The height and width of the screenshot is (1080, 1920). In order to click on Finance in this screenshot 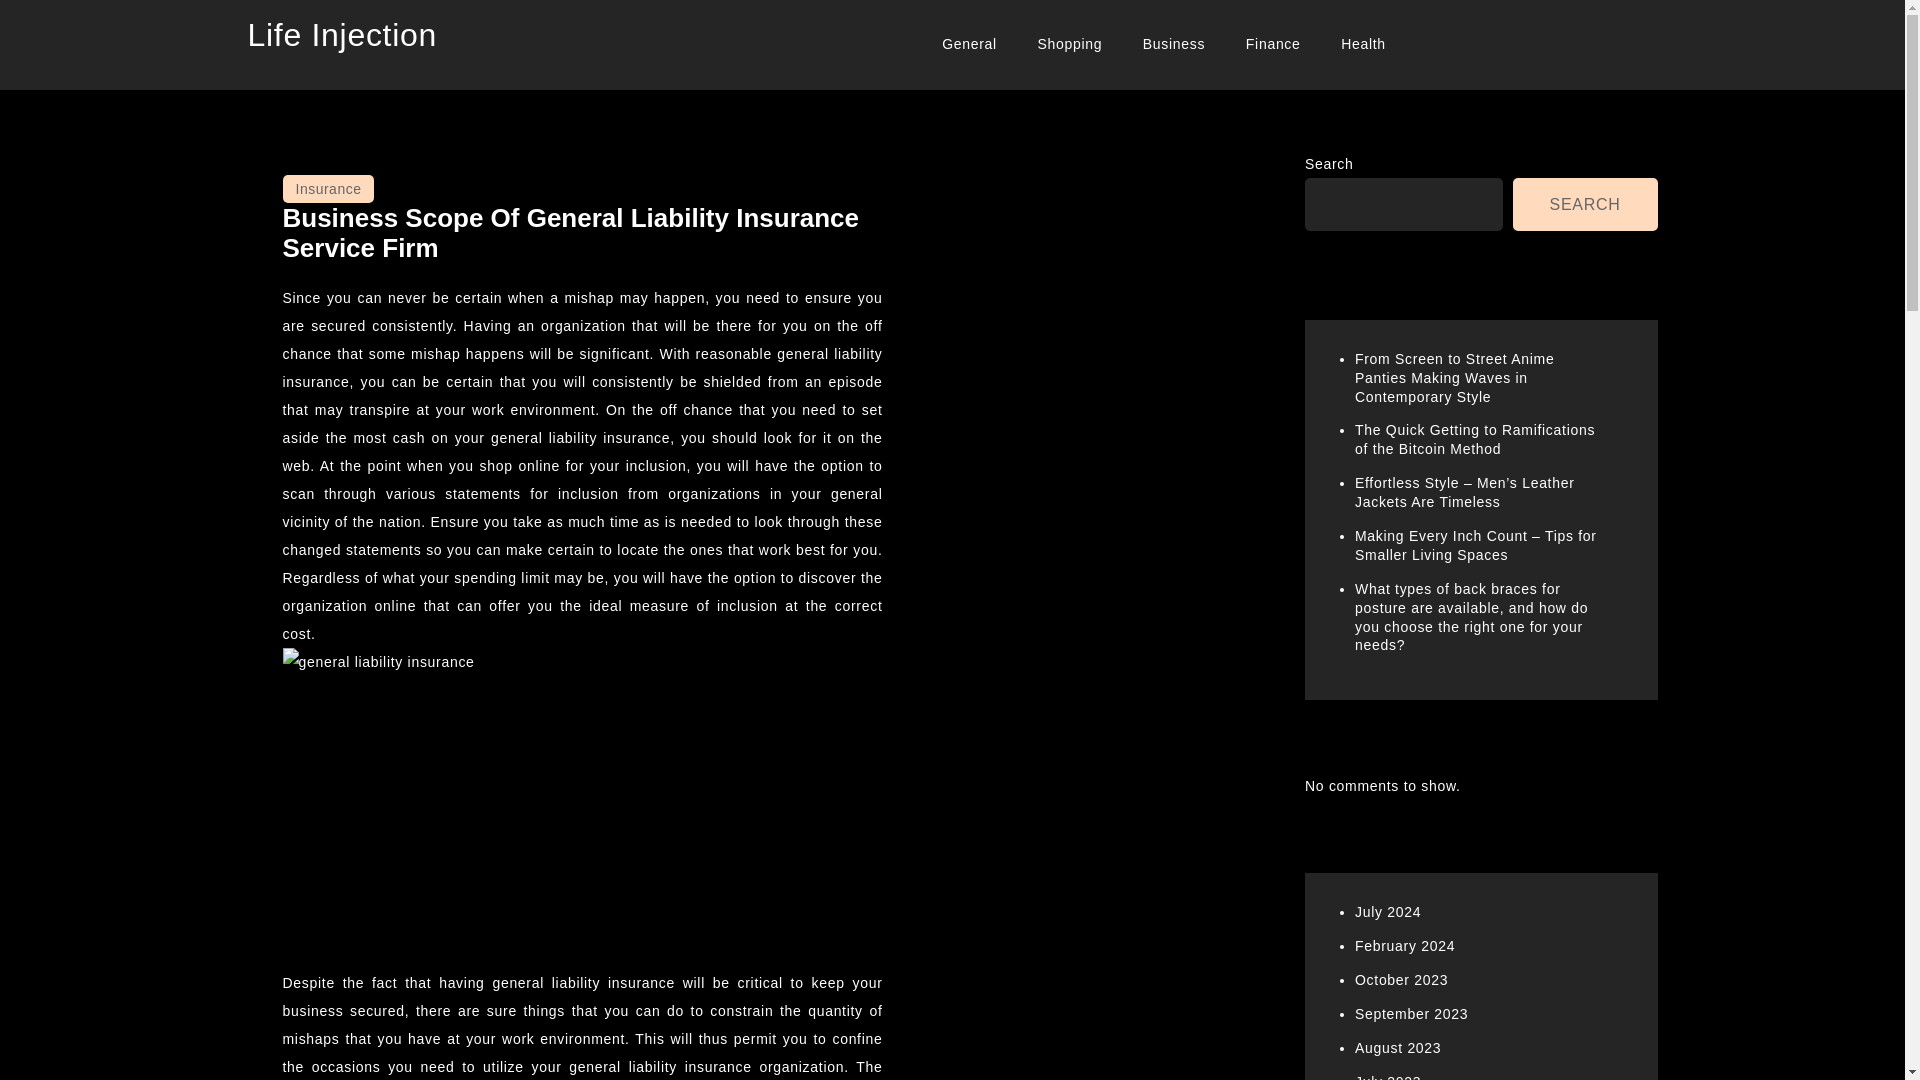, I will do `click(1274, 44)`.